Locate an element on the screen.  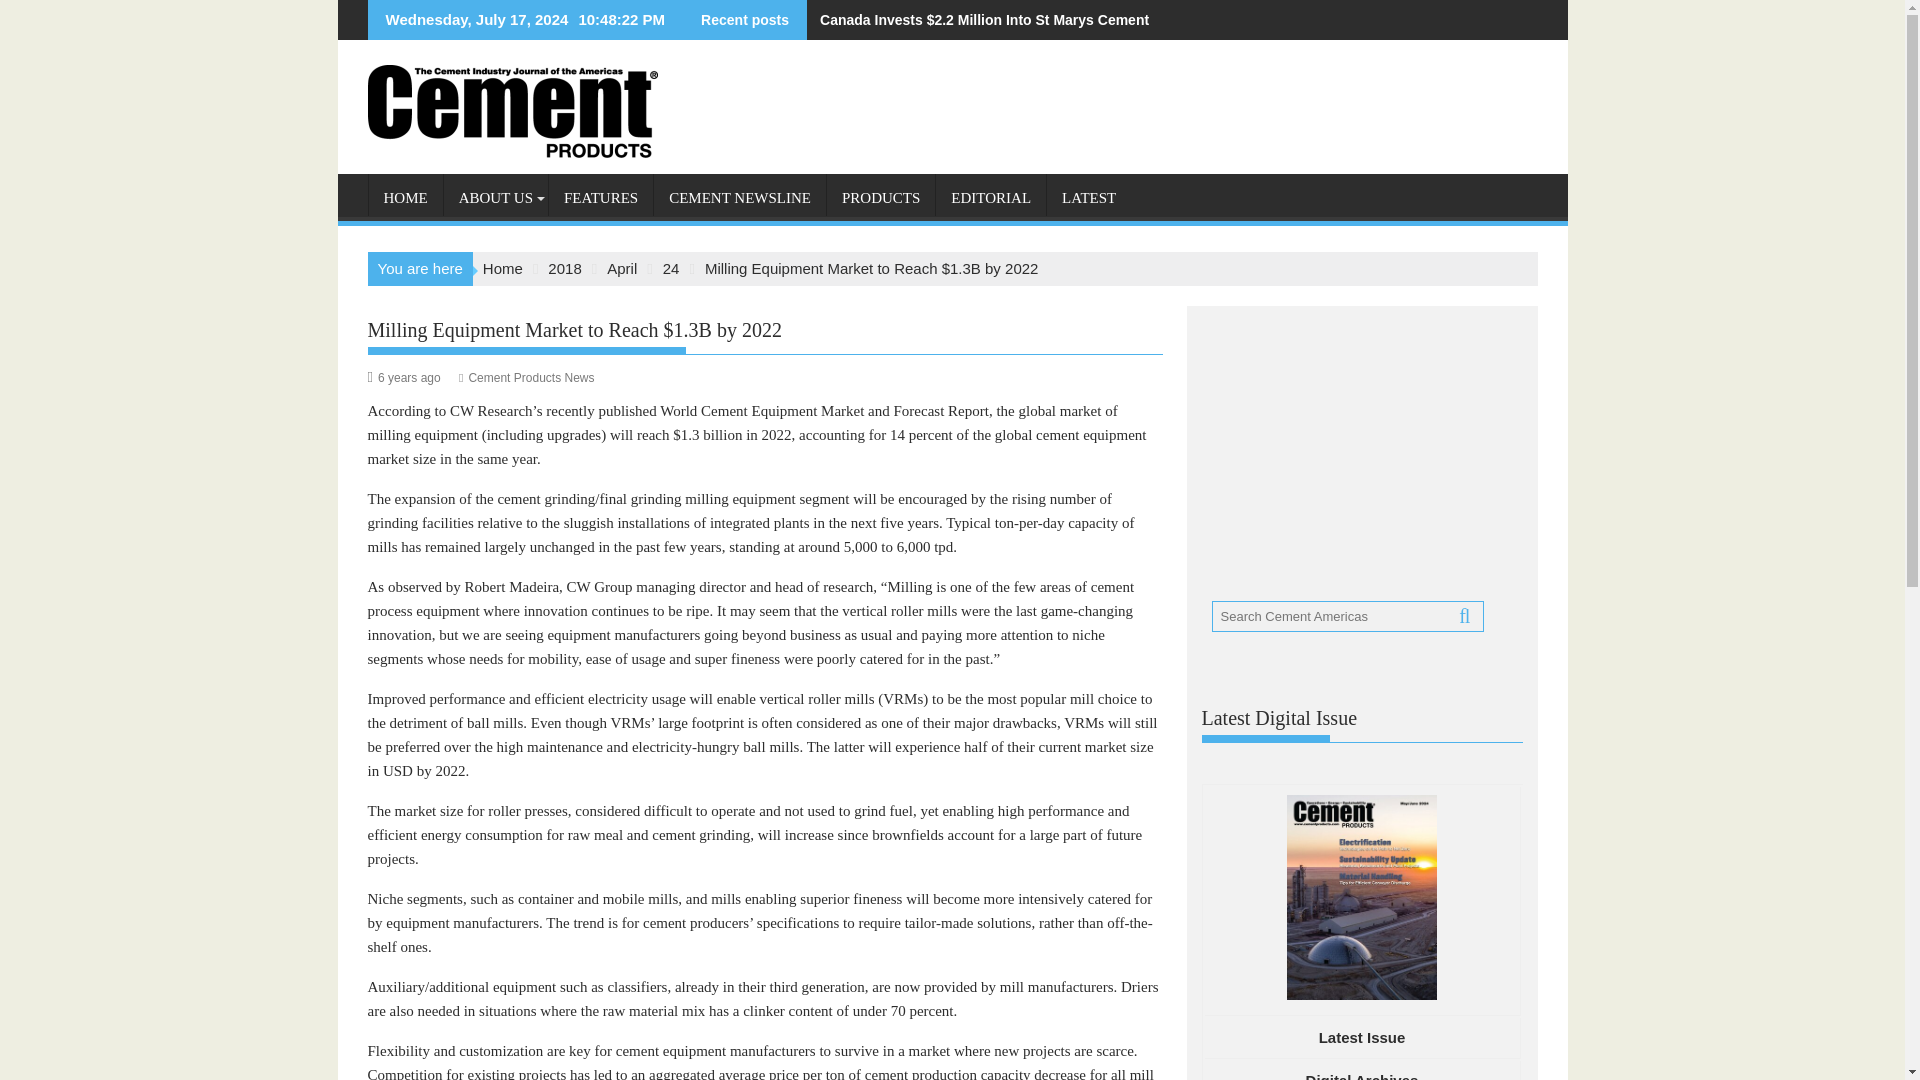
CEMENT NEWSLINE is located at coordinates (740, 198).